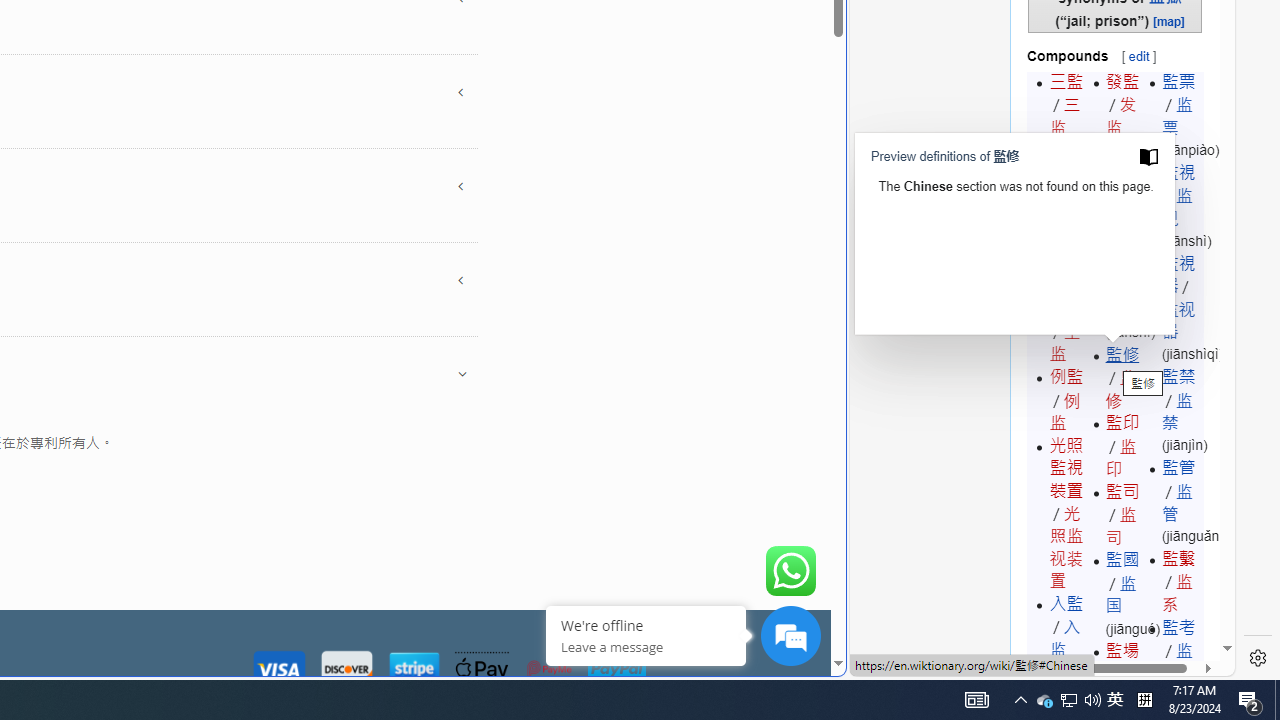 This screenshot has height=720, width=1280. What do you see at coordinates (1130, 306) in the screenshot?
I see `Actions for this site` at bounding box center [1130, 306].